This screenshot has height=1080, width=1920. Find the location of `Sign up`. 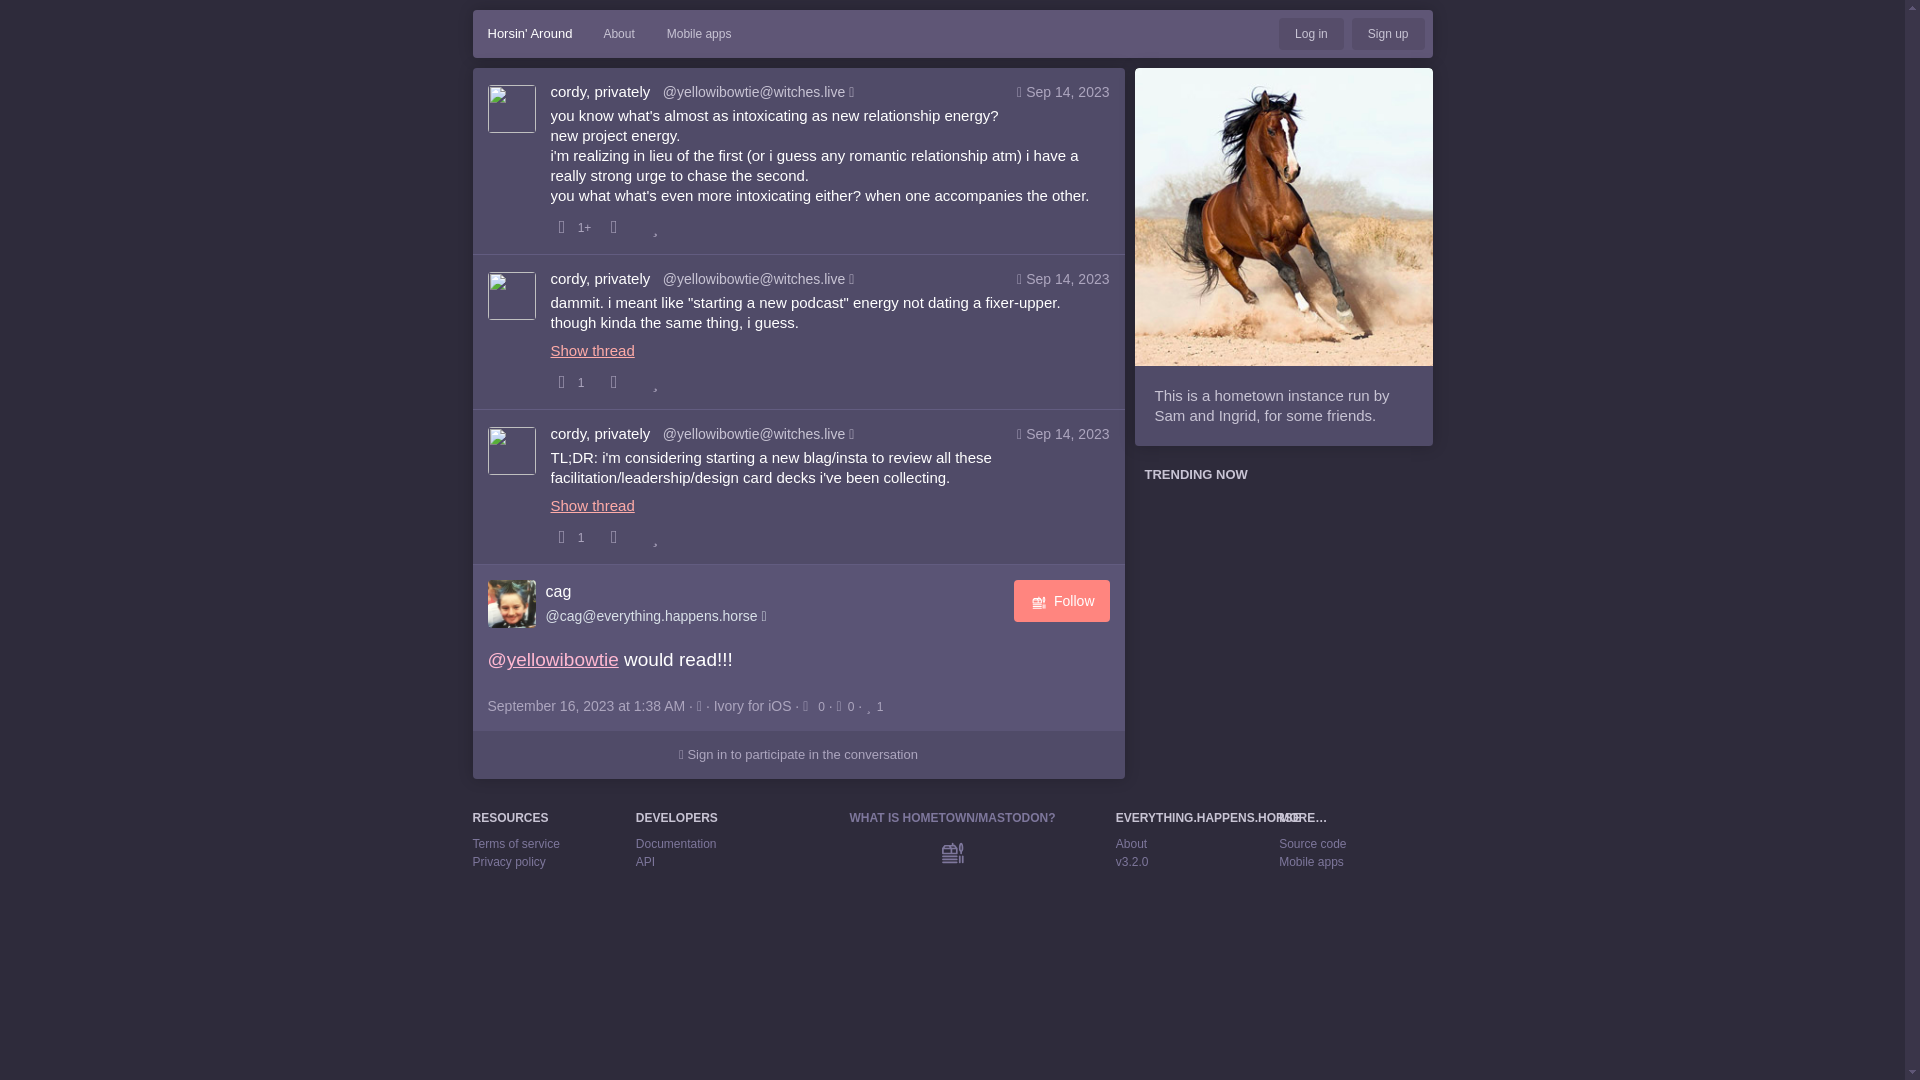

Sign up is located at coordinates (1388, 34).